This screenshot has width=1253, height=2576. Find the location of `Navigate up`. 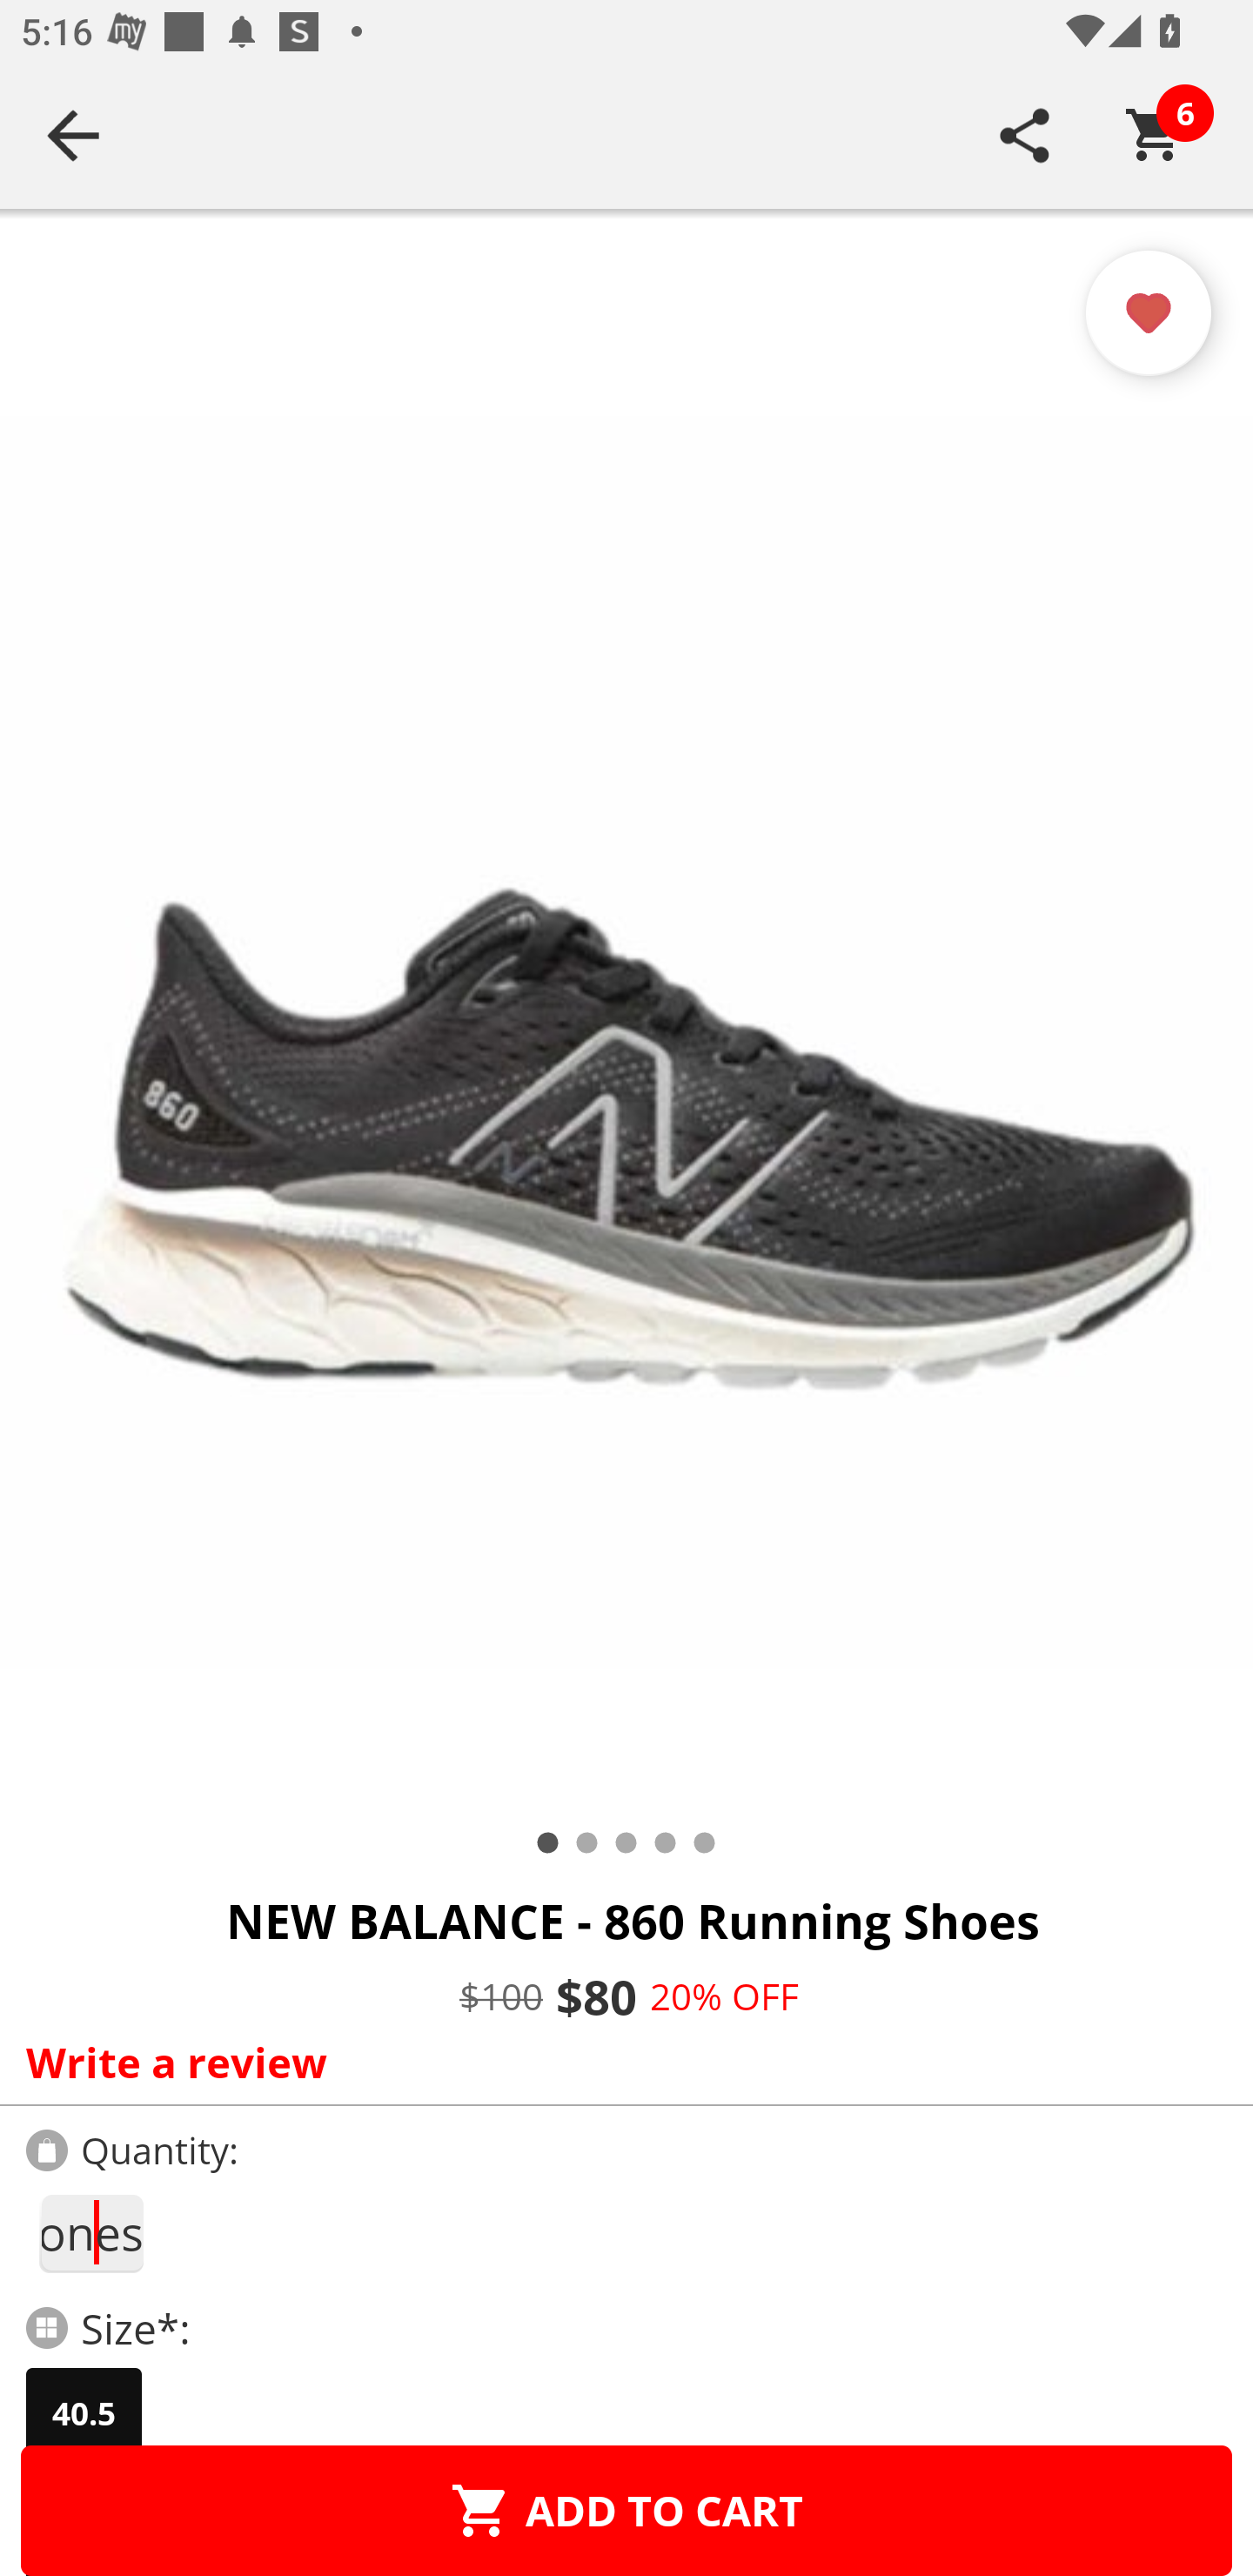

Navigate up is located at coordinates (73, 135).